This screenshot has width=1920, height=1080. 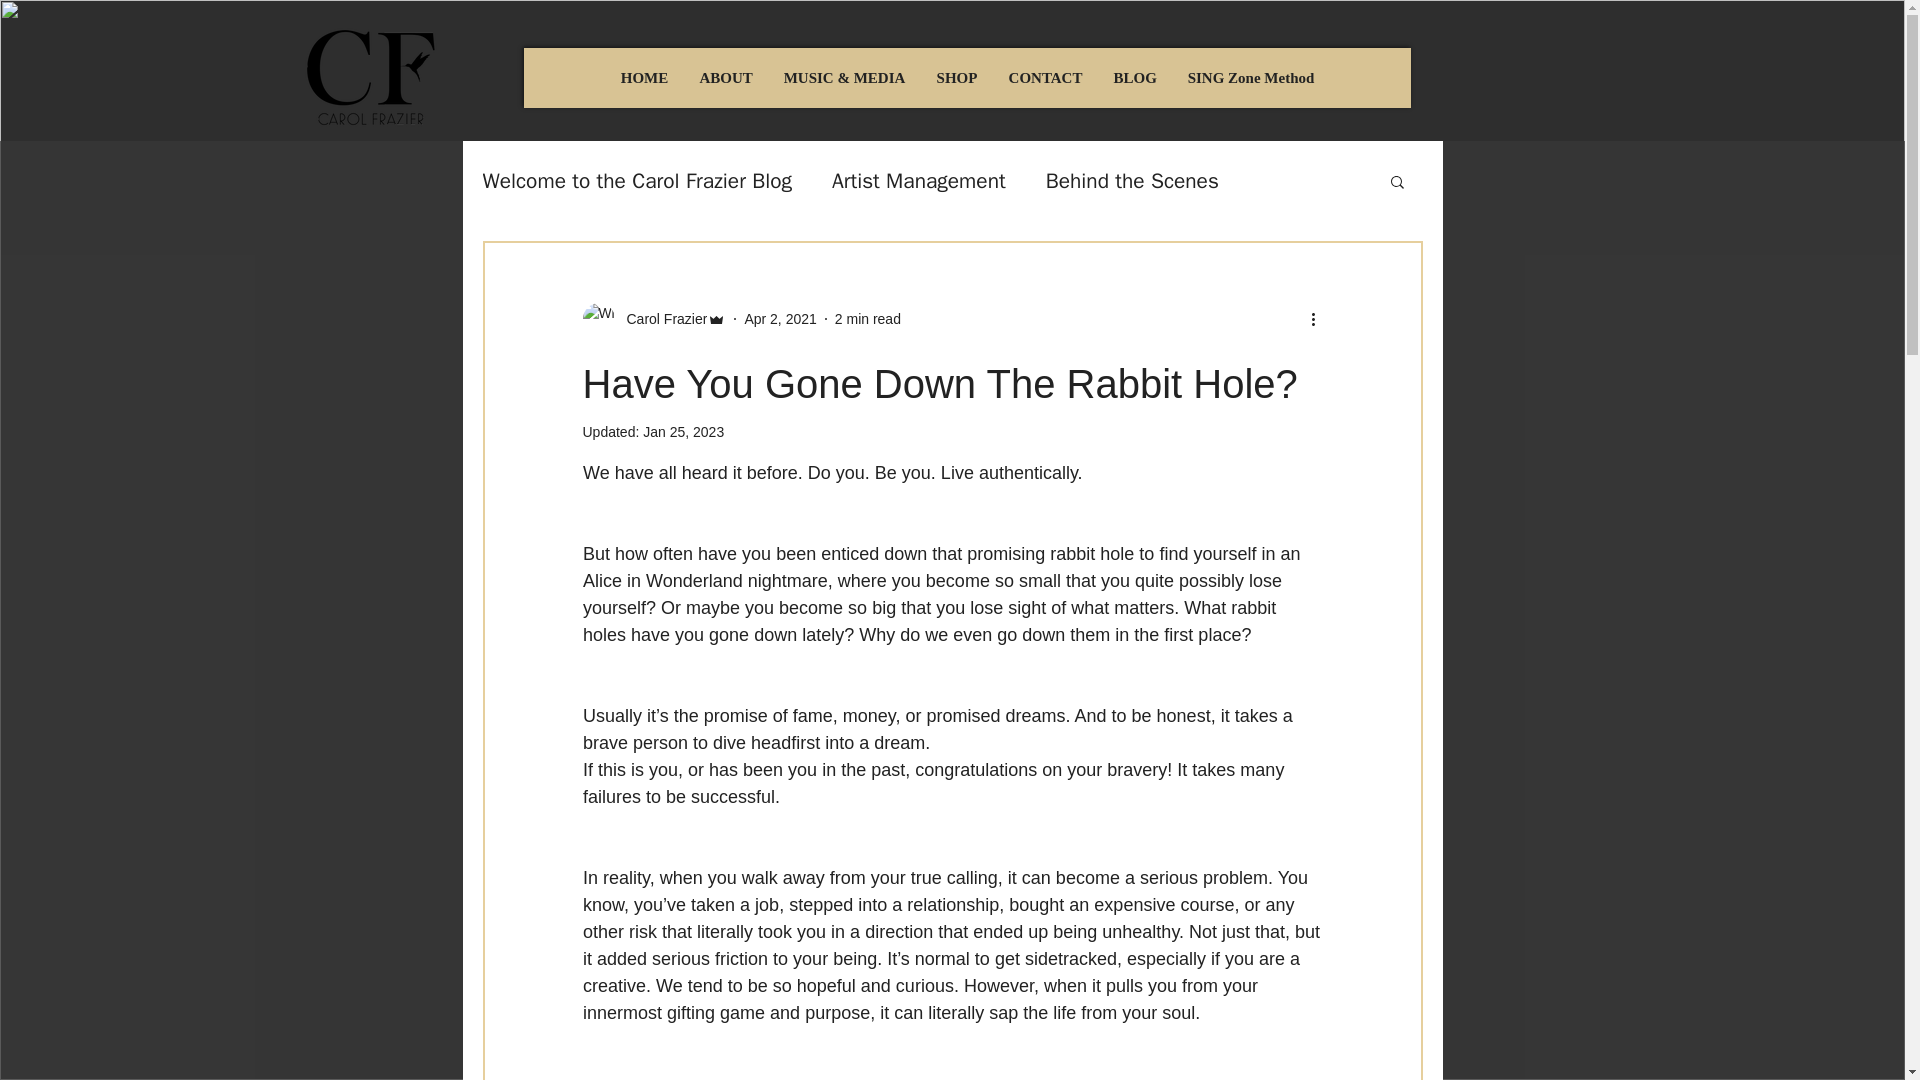 I want to click on SING Zone Method, so click(x=1250, y=78).